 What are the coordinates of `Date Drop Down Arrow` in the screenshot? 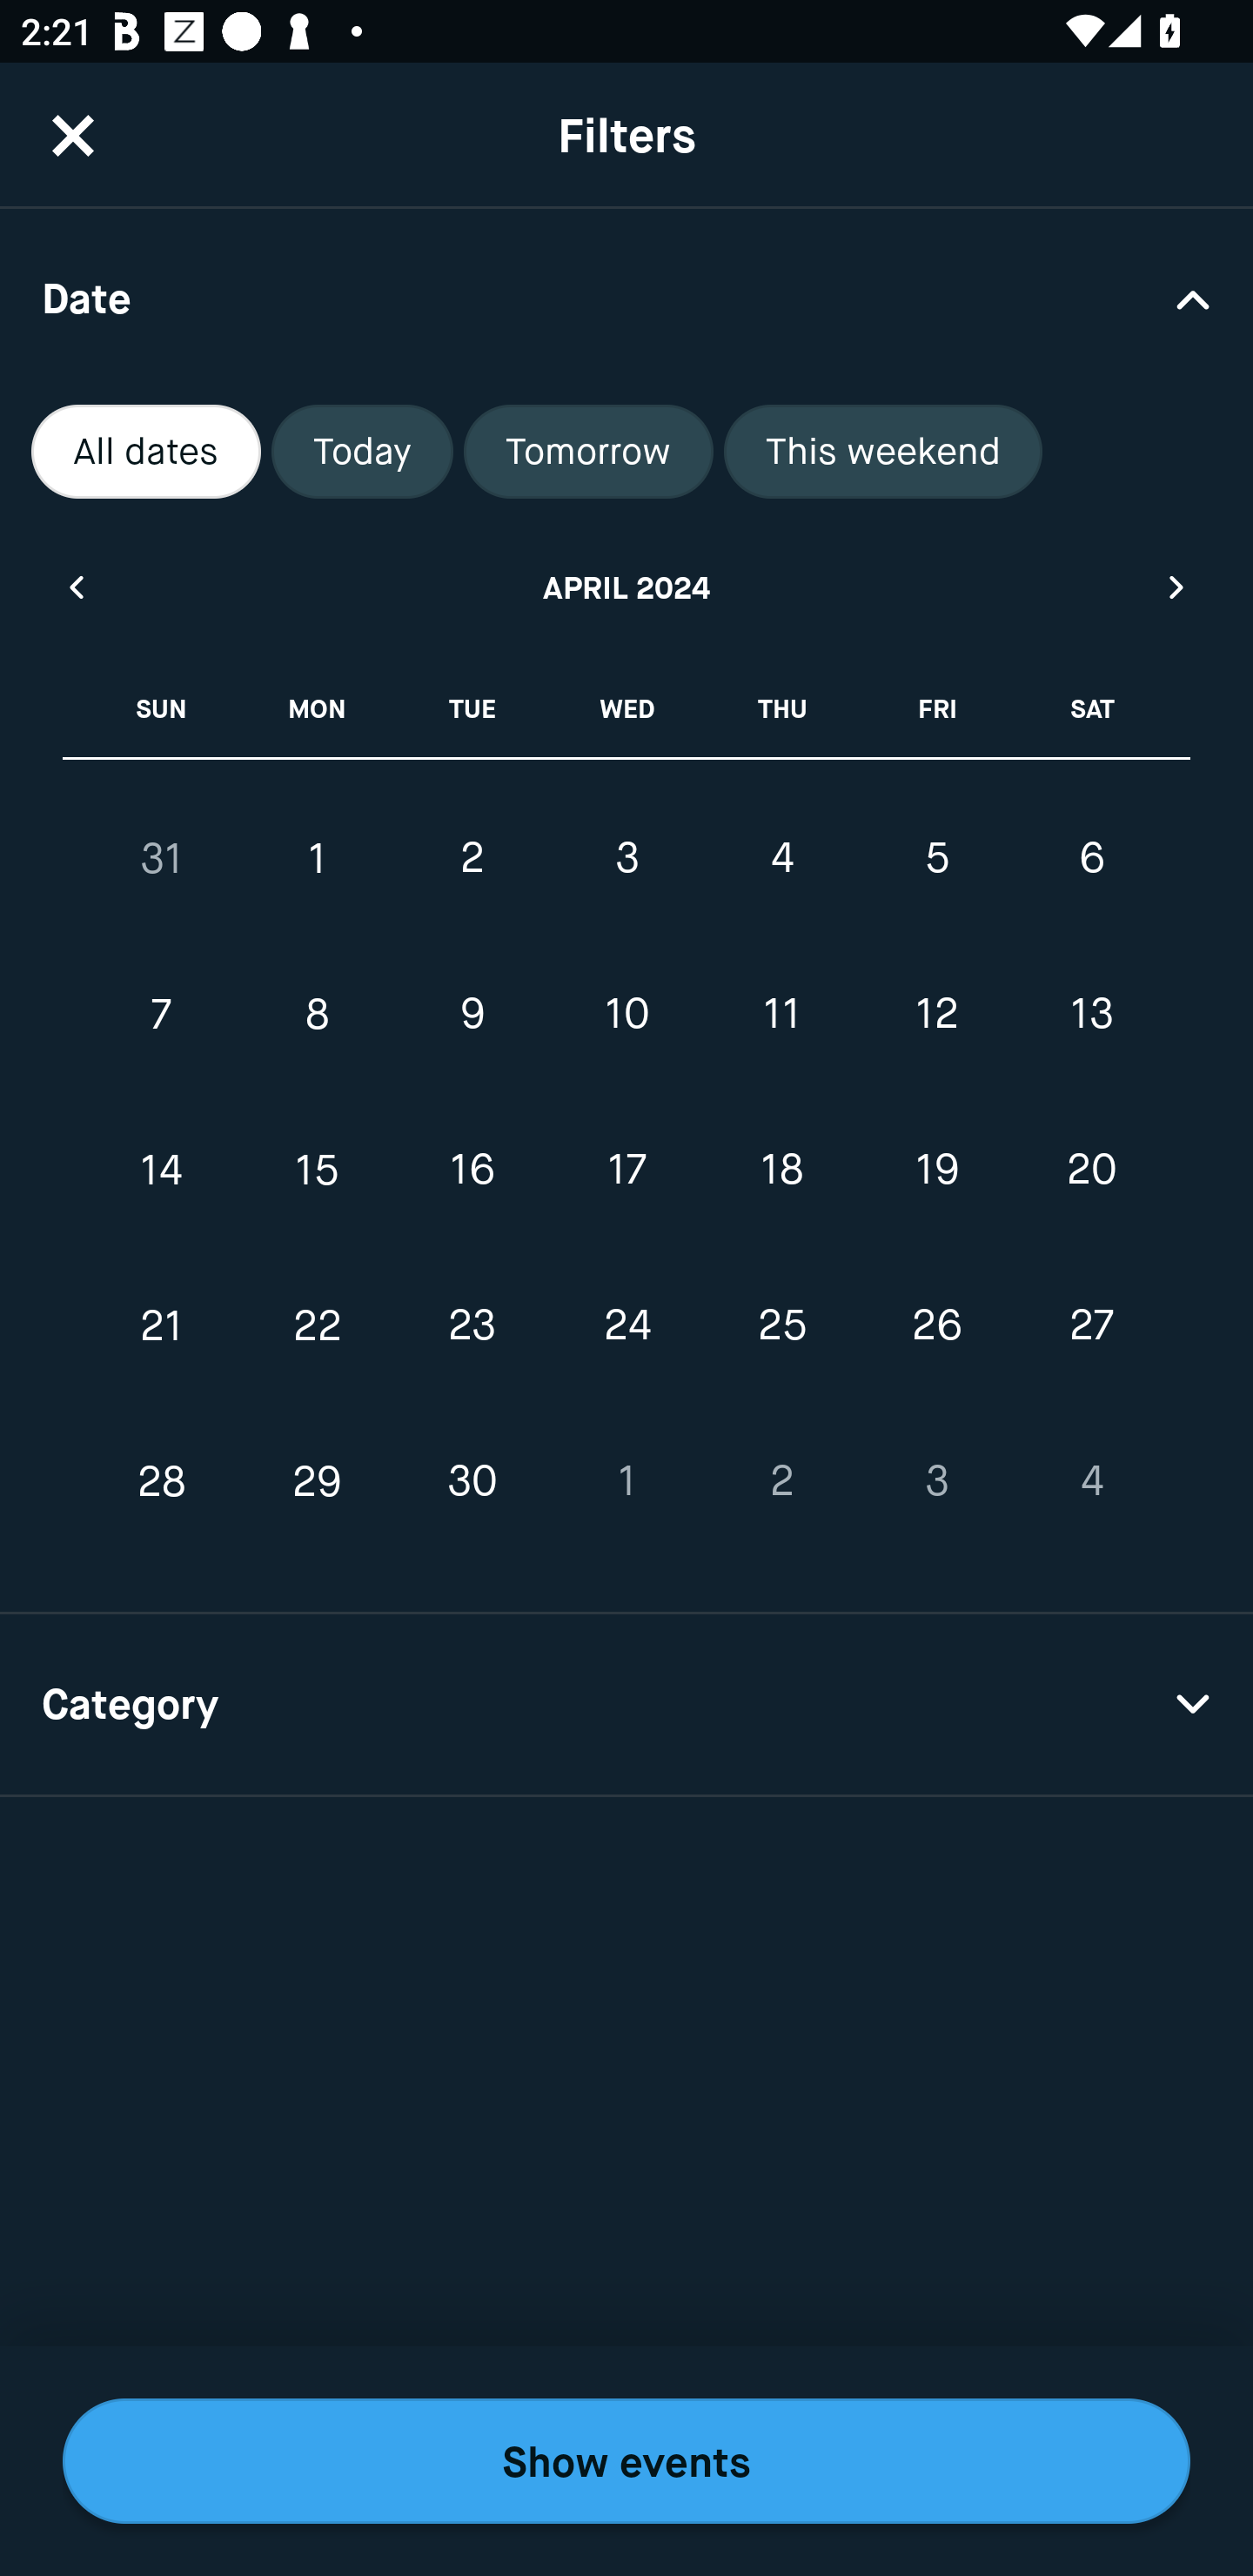 It's located at (626, 298).